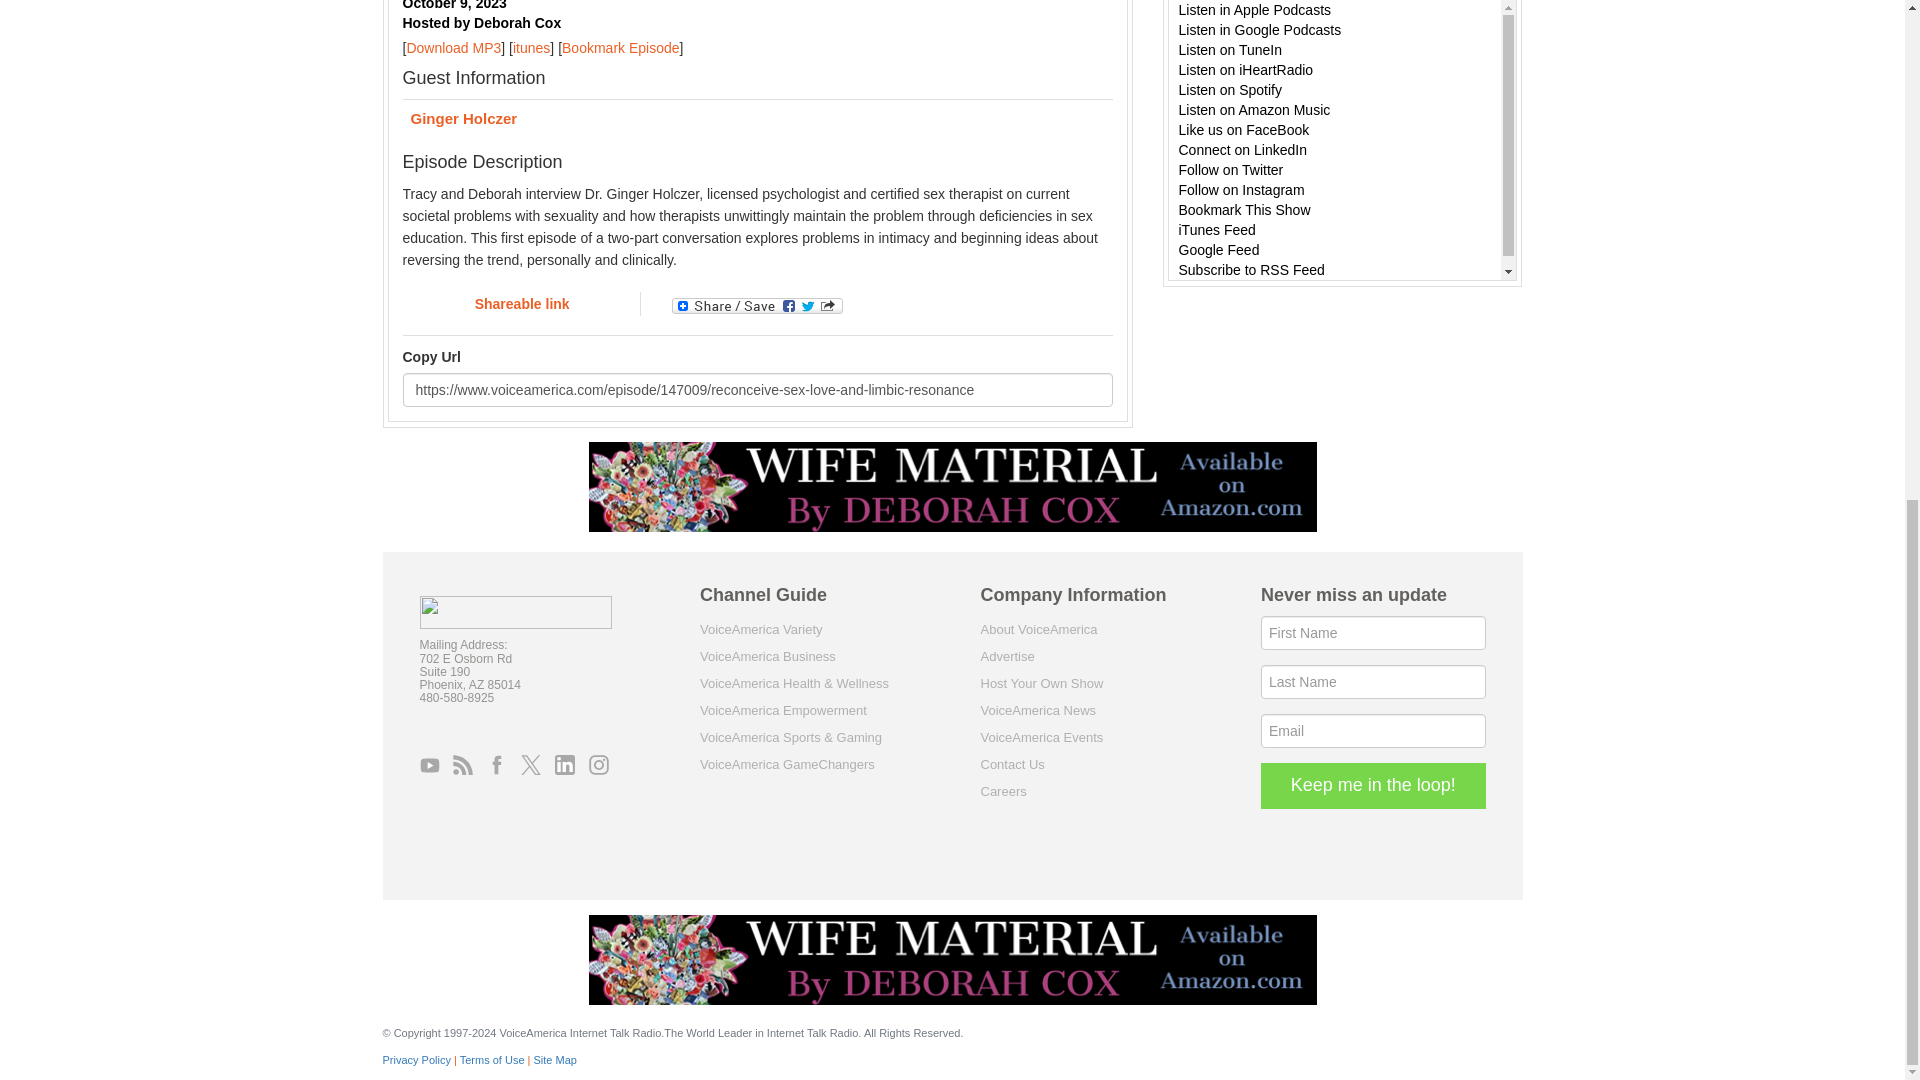 The image size is (1920, 1080). What do you see at coordinates (756, 120) in the screenshot?
I see `Ginger Holczer` at bounding box center [756, 120].